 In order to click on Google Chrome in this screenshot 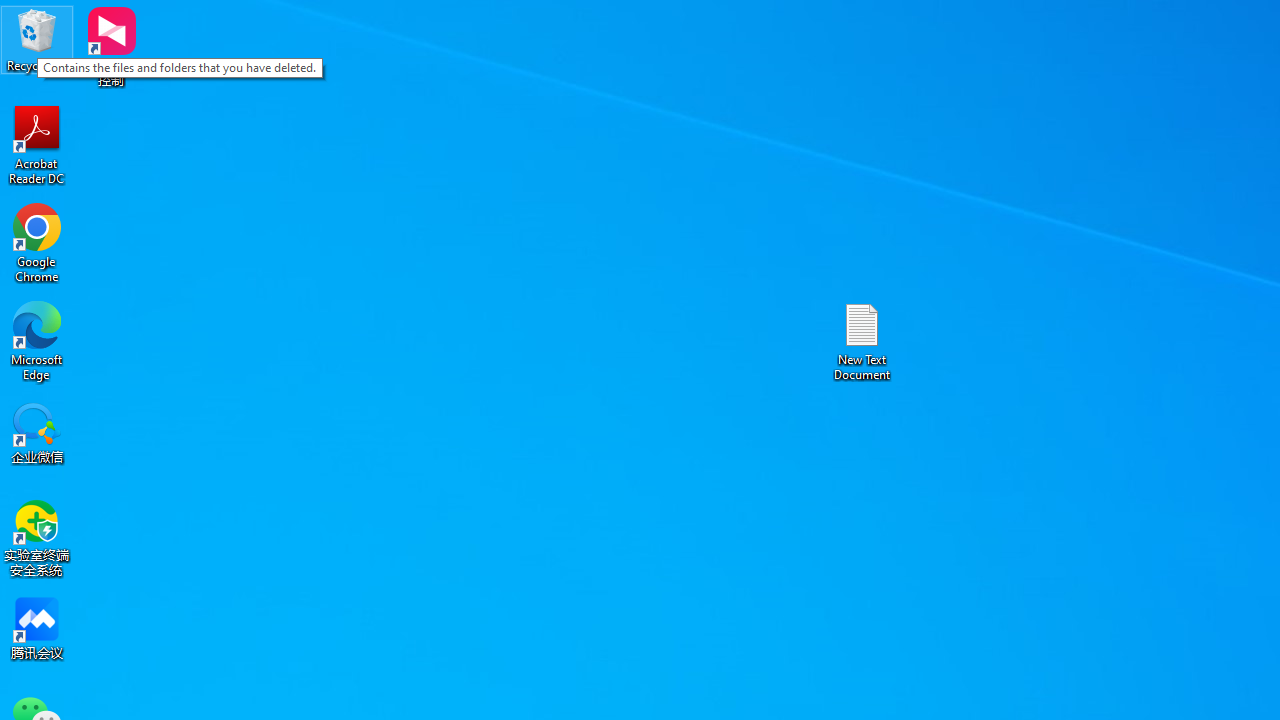, I will do `click(37, 242)`.